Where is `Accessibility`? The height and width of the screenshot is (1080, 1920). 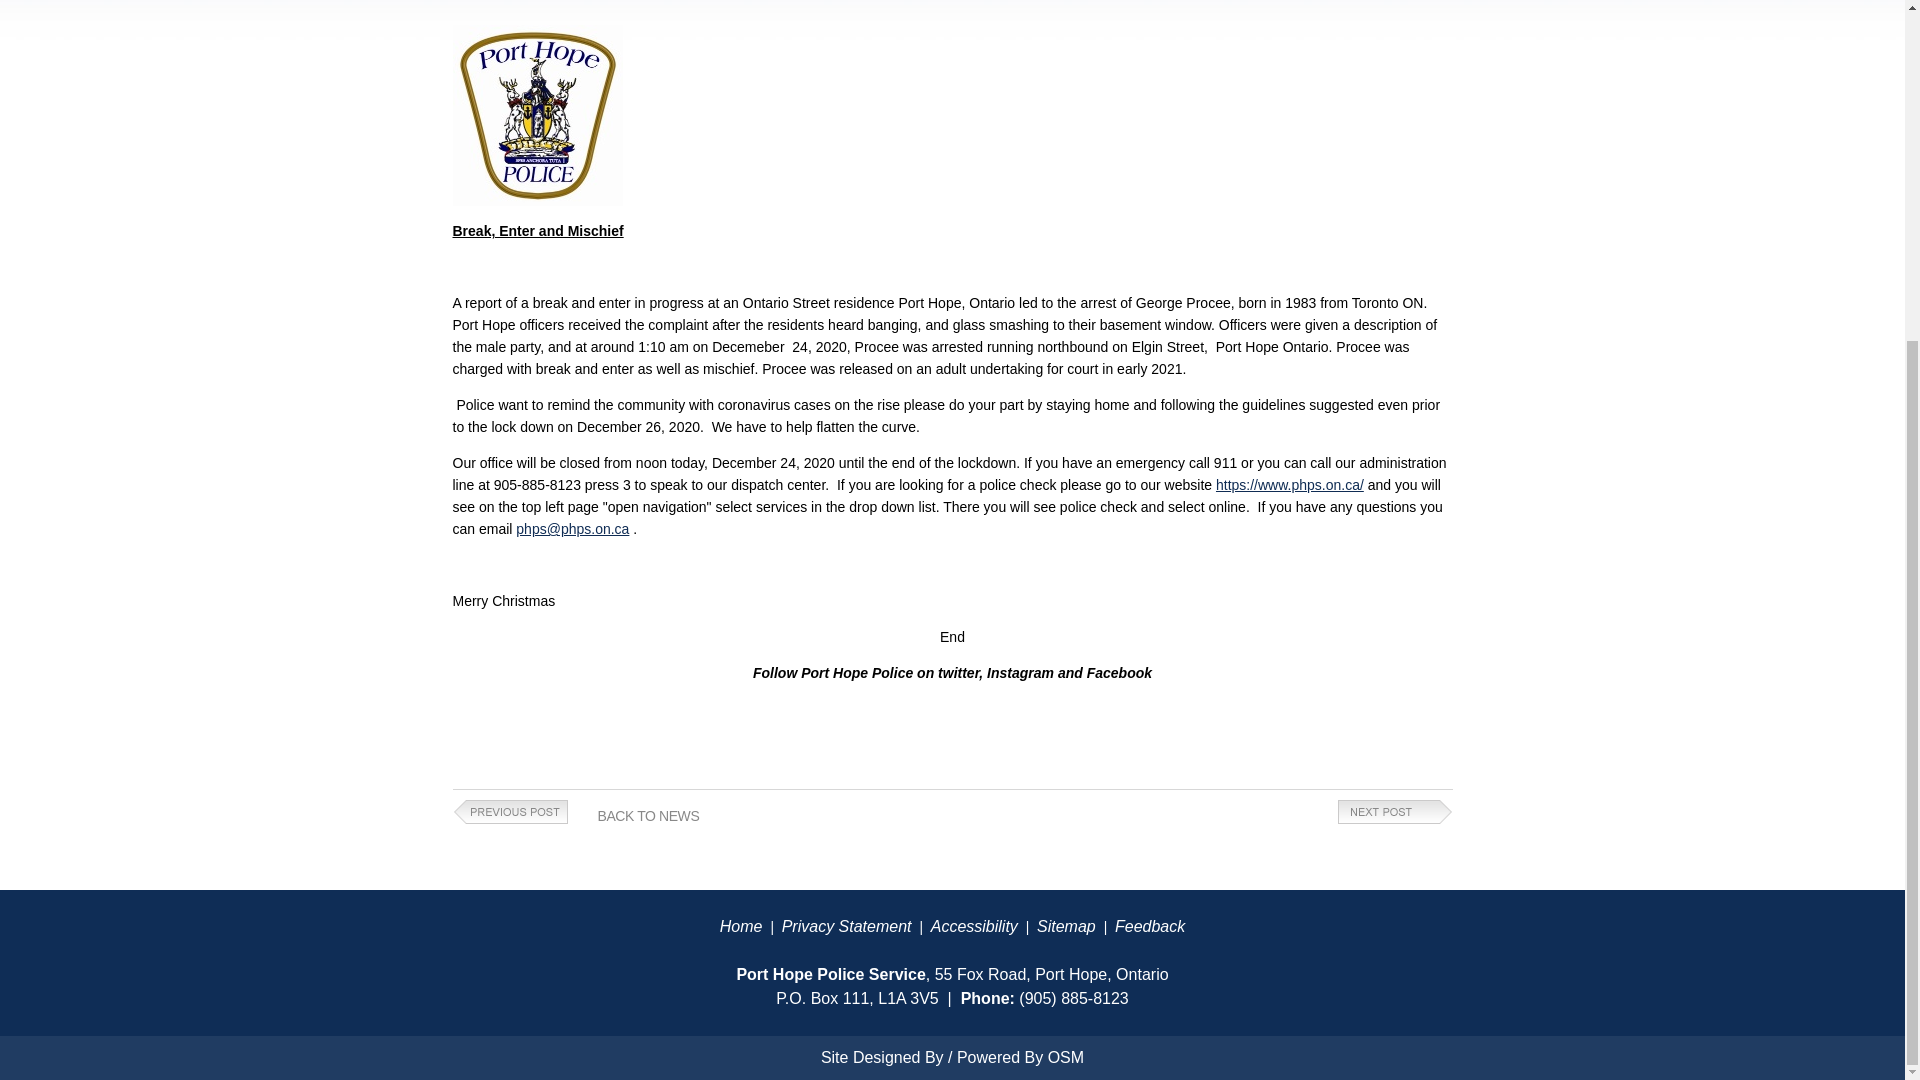
Accessibility is located at coordinates (974, 926).